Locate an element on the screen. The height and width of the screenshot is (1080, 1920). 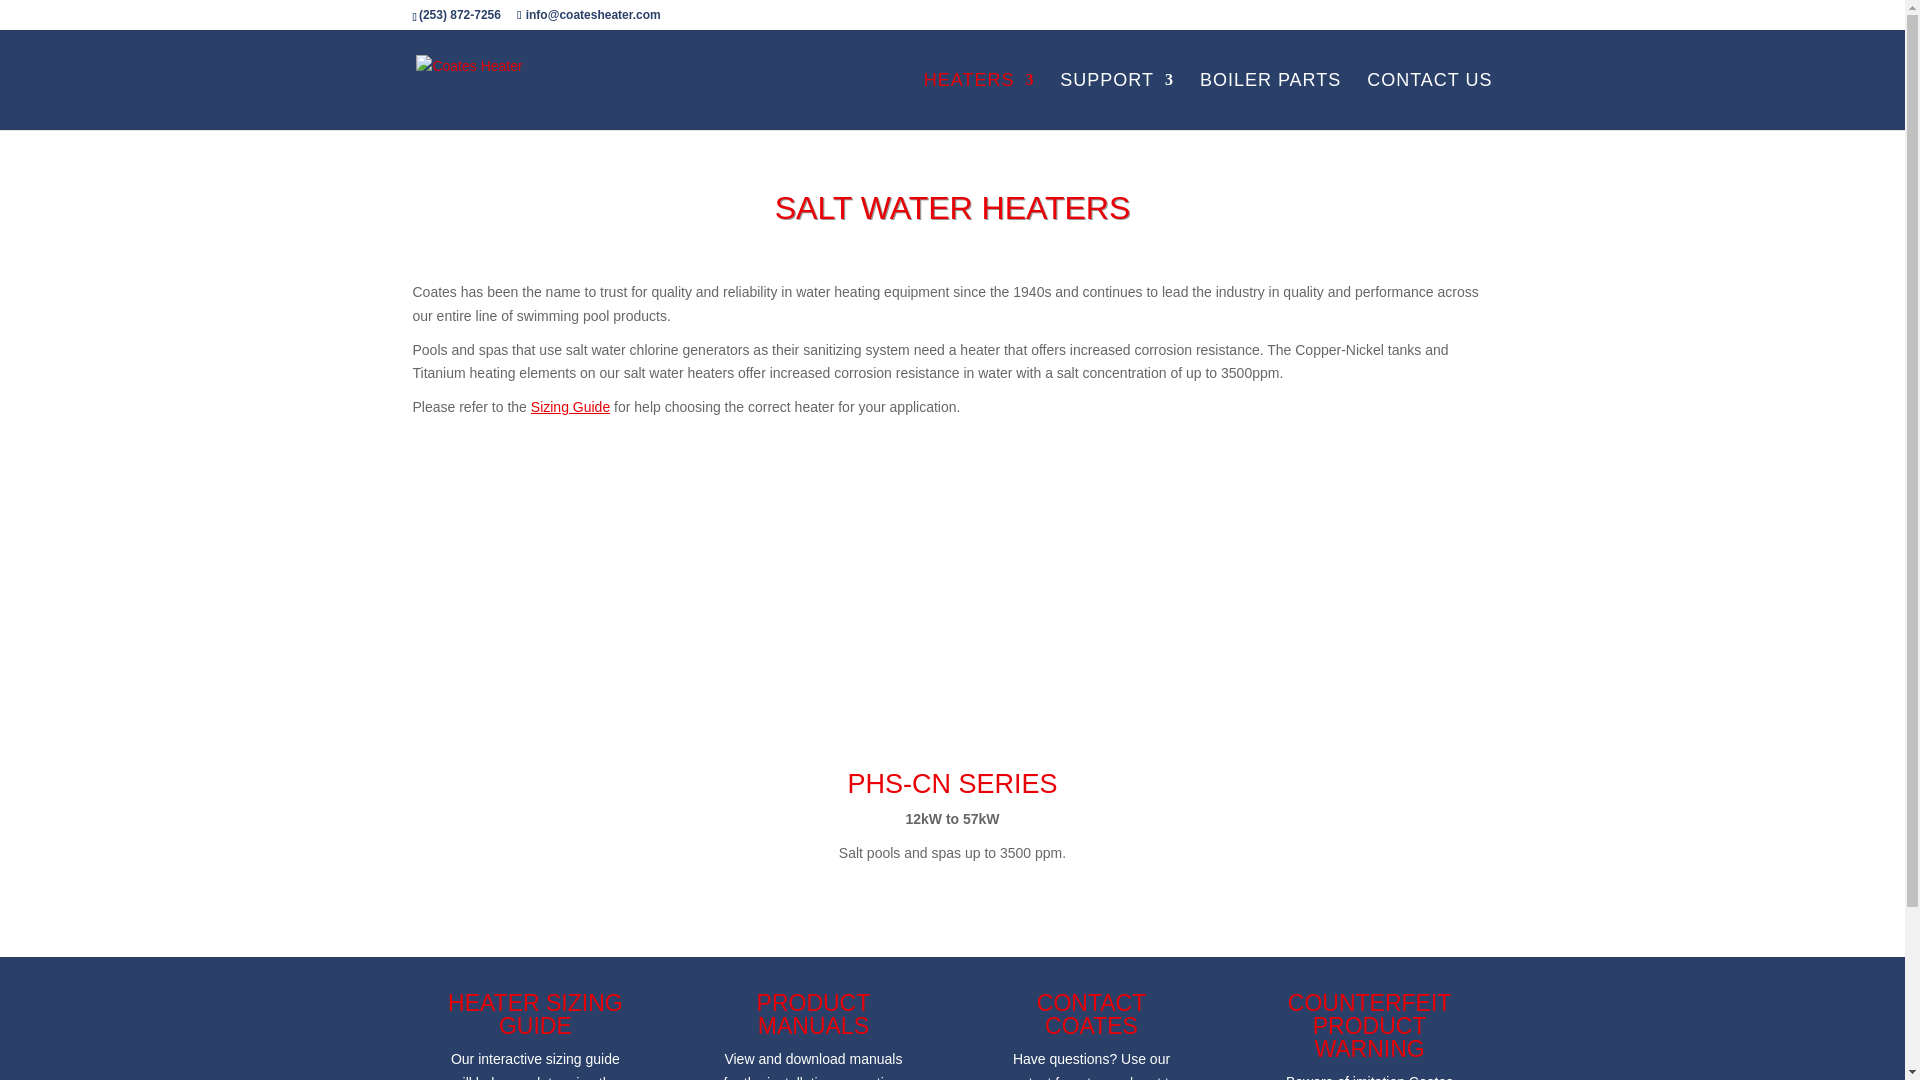
Sizing Guide is located at coordinates (570, 406).